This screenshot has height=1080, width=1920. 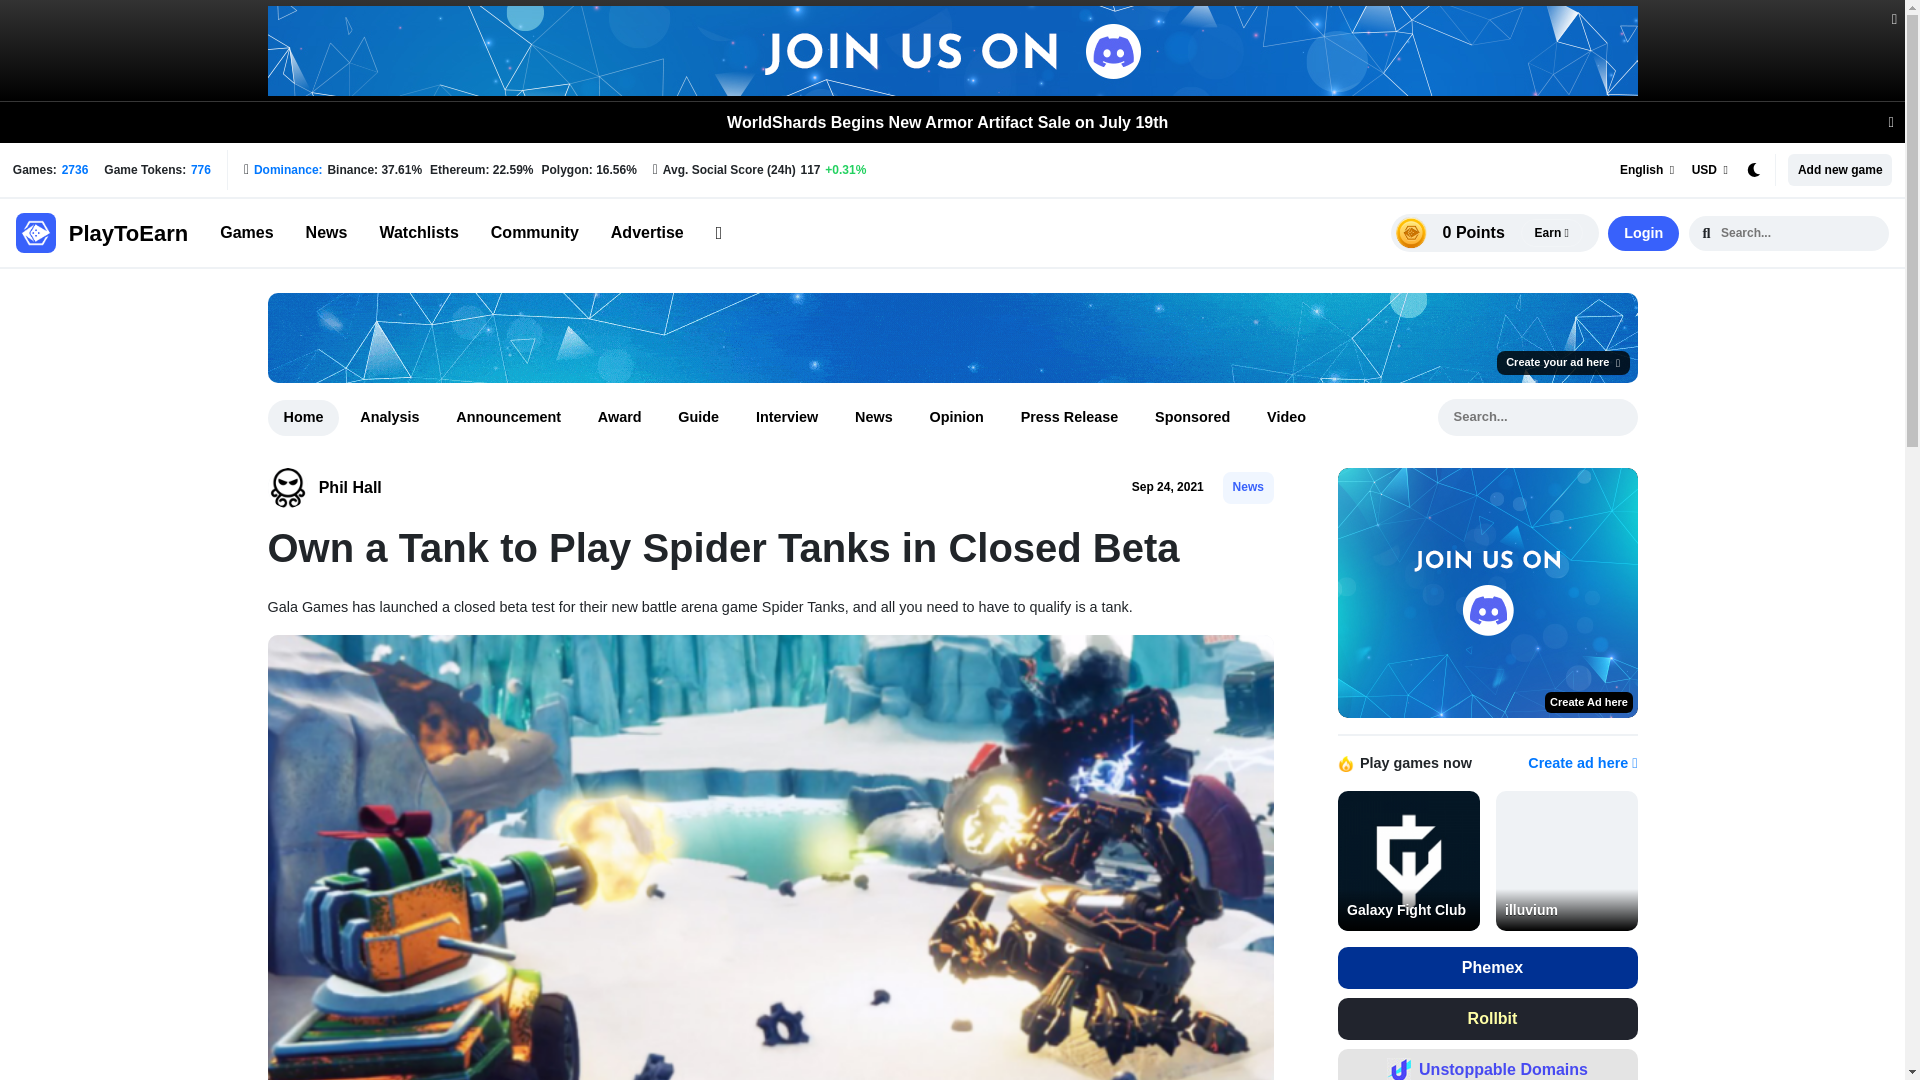 I want to click on WorldShards Begins New Armor Artifact Sale on July 19th, so click(x=947, y=123).